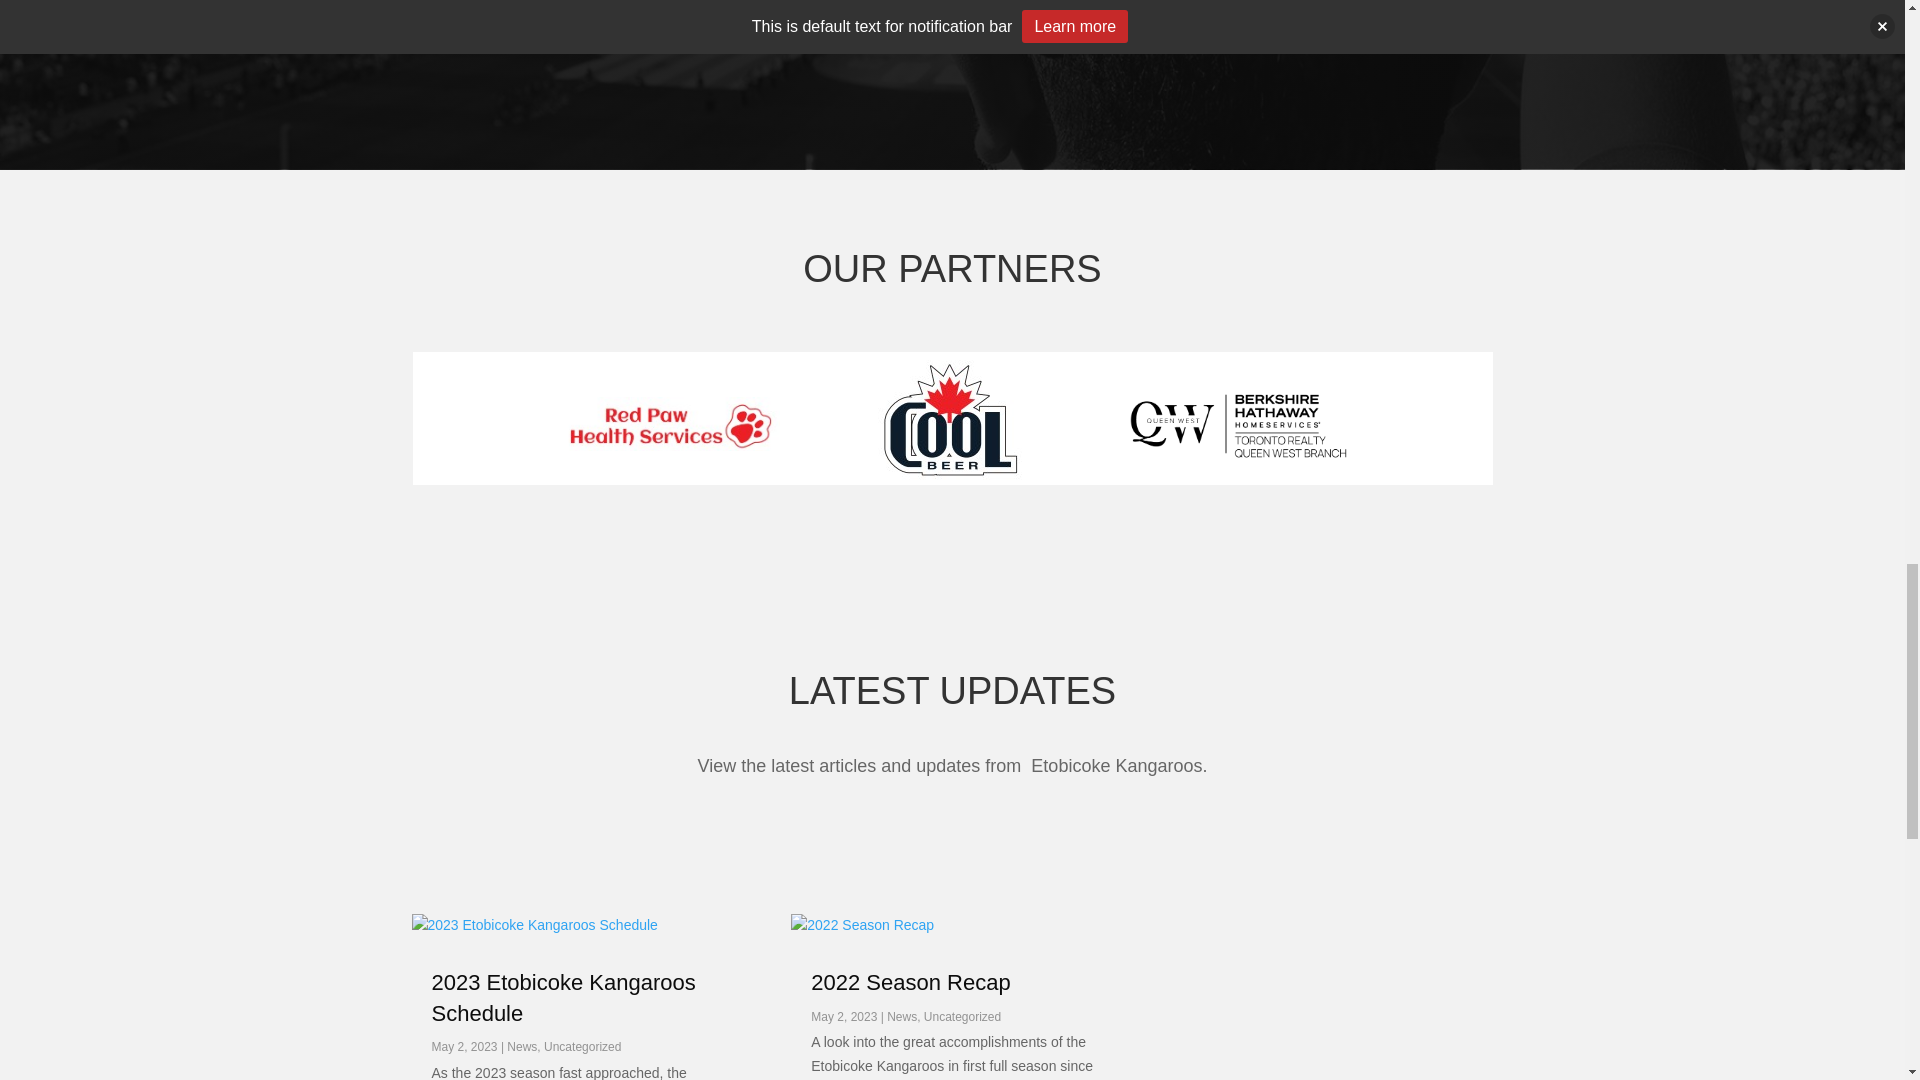 The image size is (1920, 1080). What do you see at coordinates (522, 1047) in the screenshot?
I see `News` at bounding box center [522, 1047].